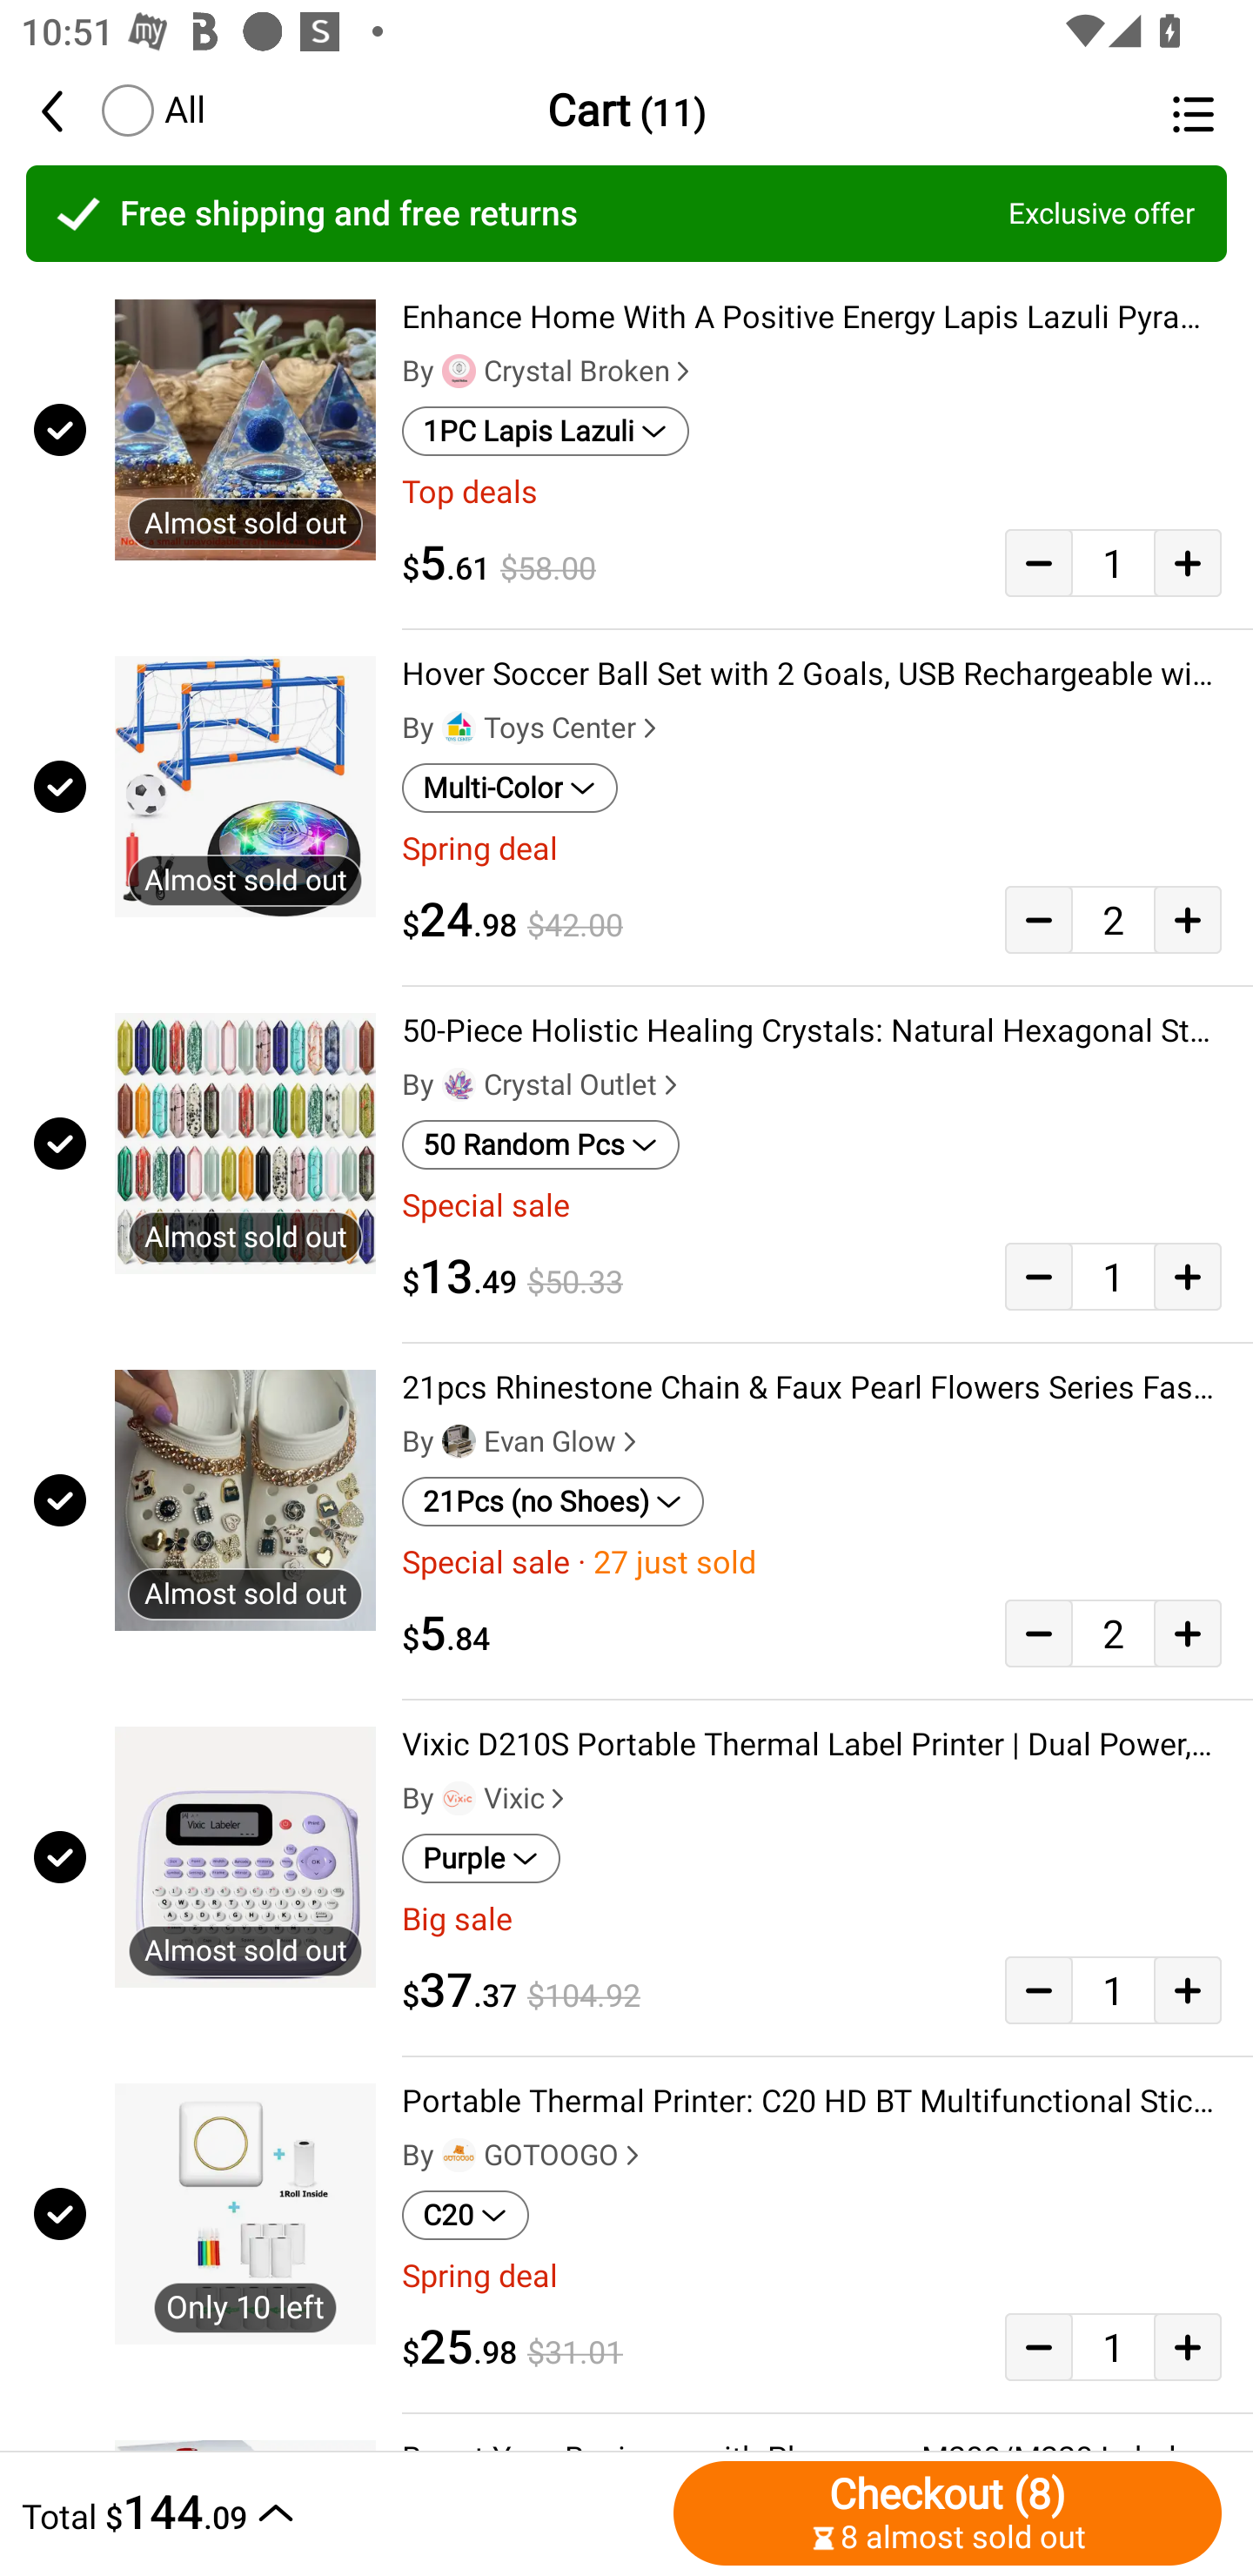 The width and height of the screenshot is (1253, 2576). I want to click on 2, so click(1113, 1633).